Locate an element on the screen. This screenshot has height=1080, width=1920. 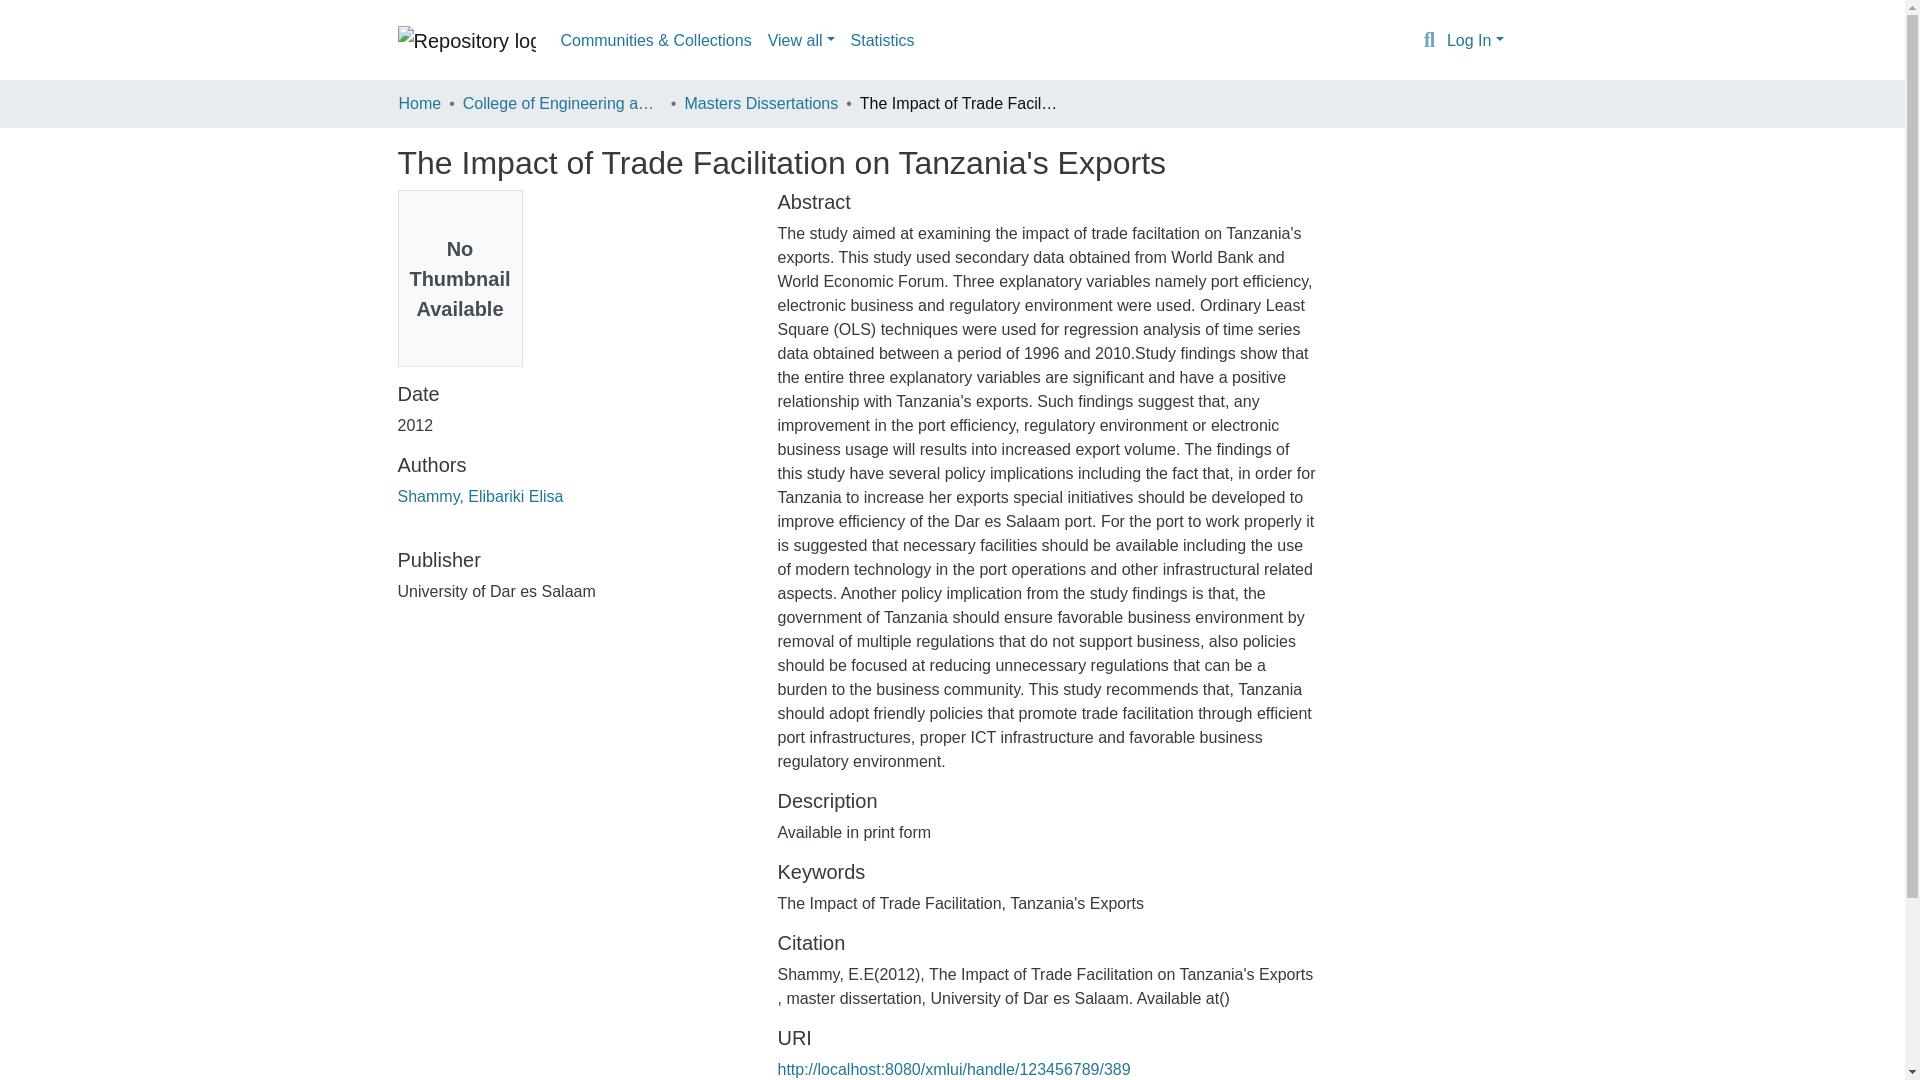
Search is located at coordinates (1430, 41).